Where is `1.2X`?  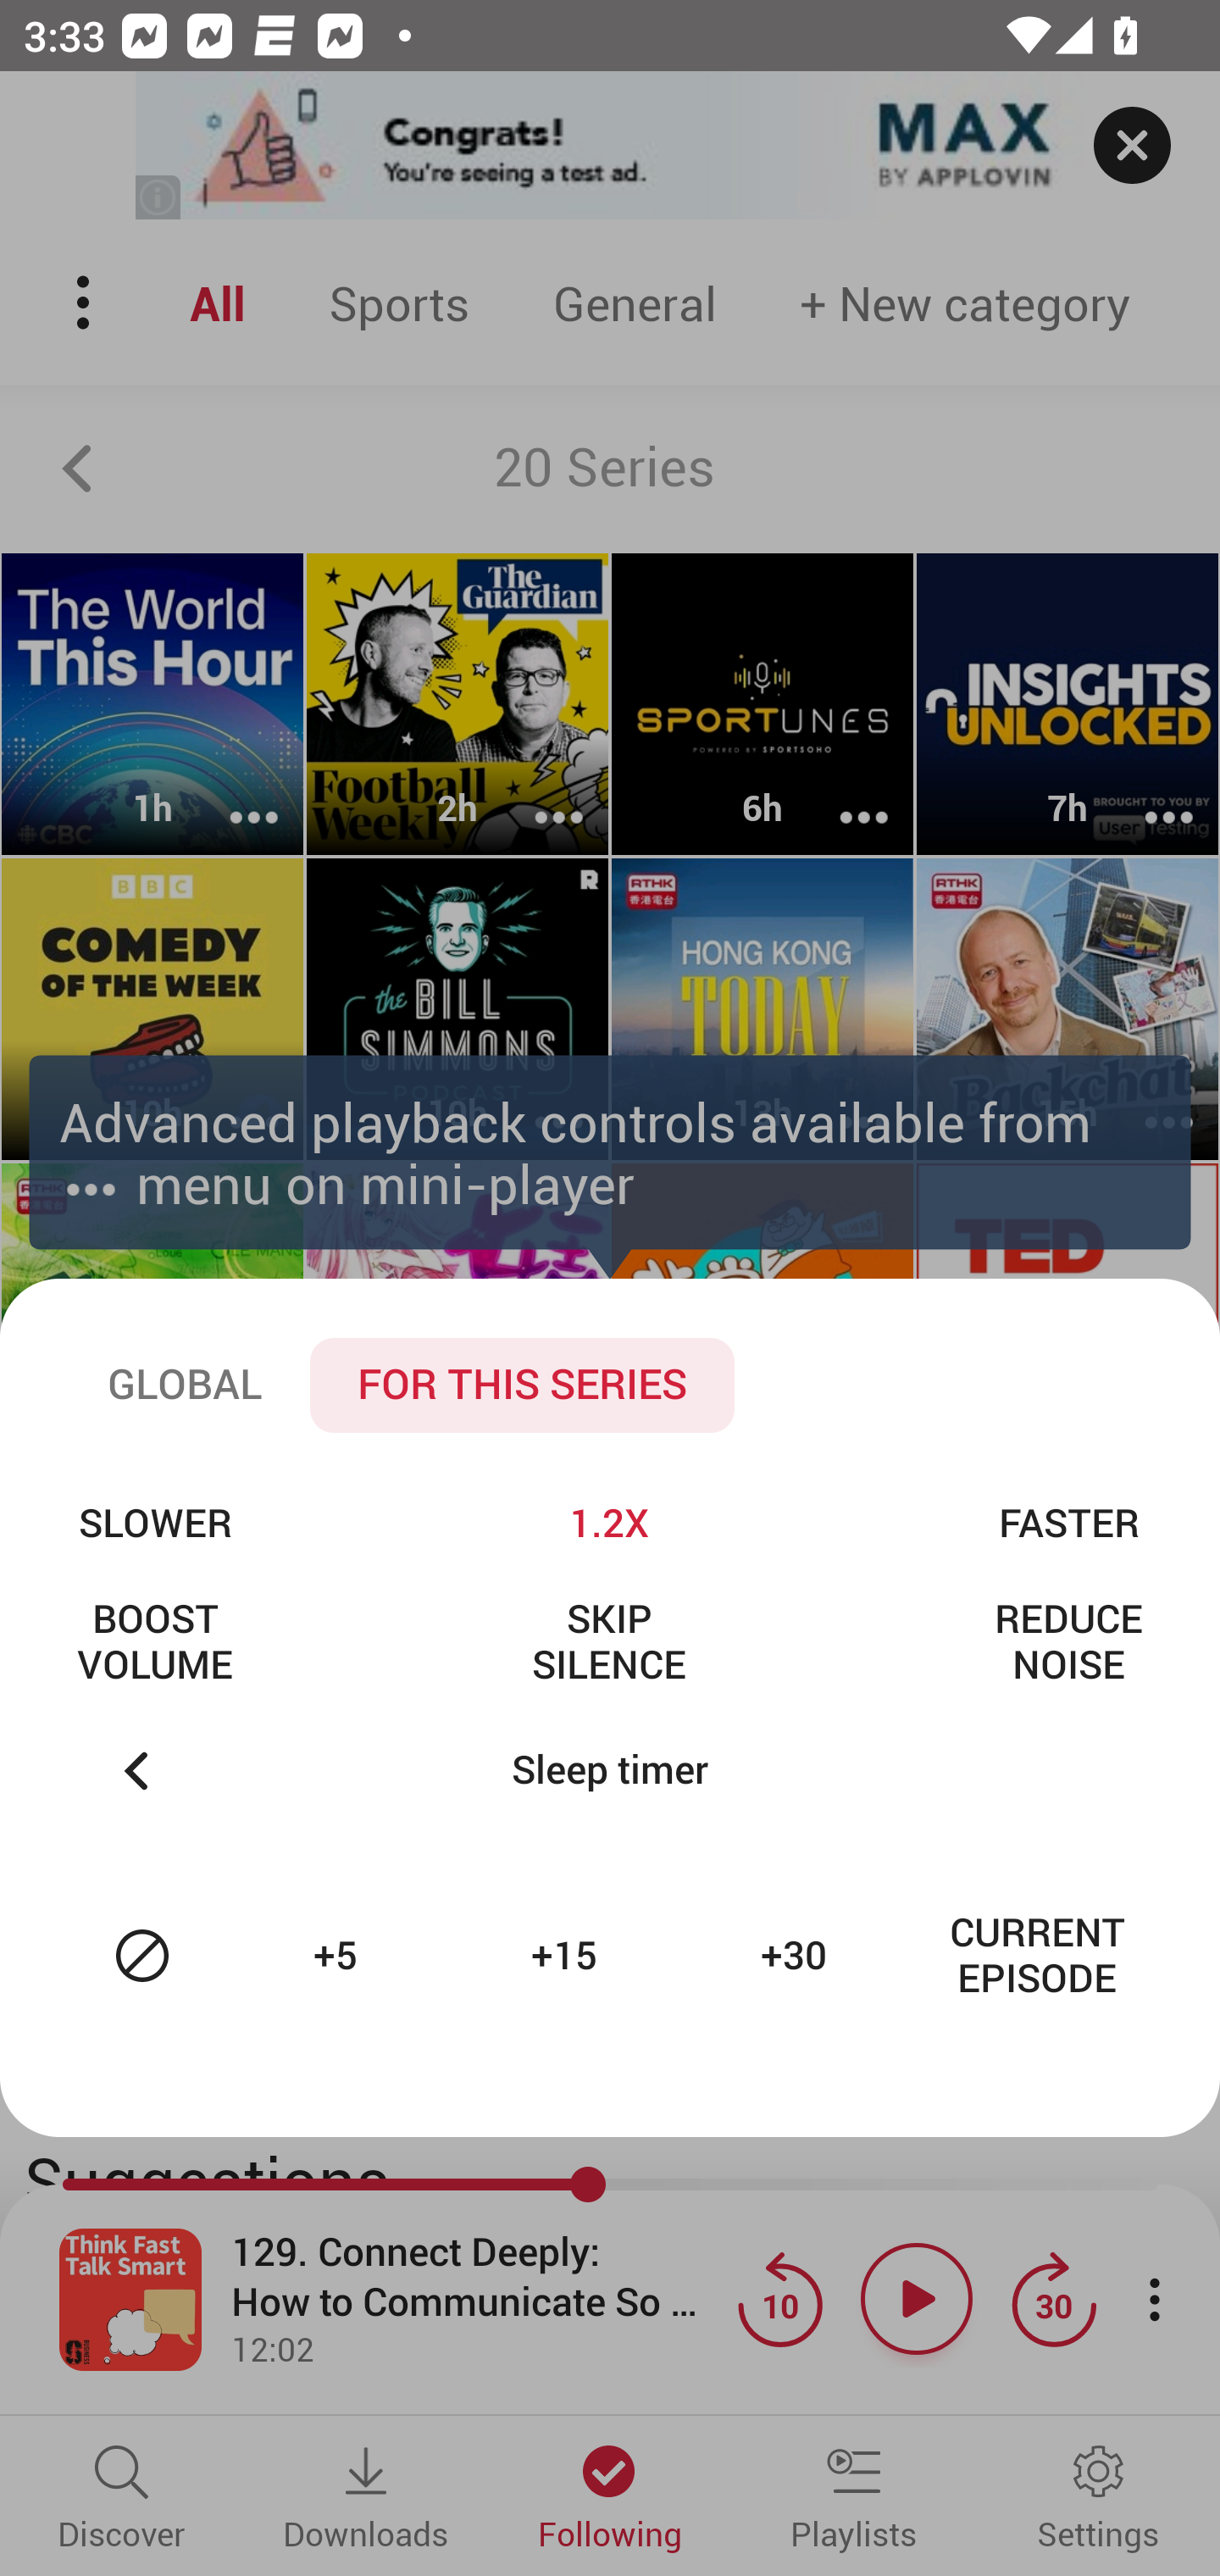 1.2X is located at coordinates (608, 1522).